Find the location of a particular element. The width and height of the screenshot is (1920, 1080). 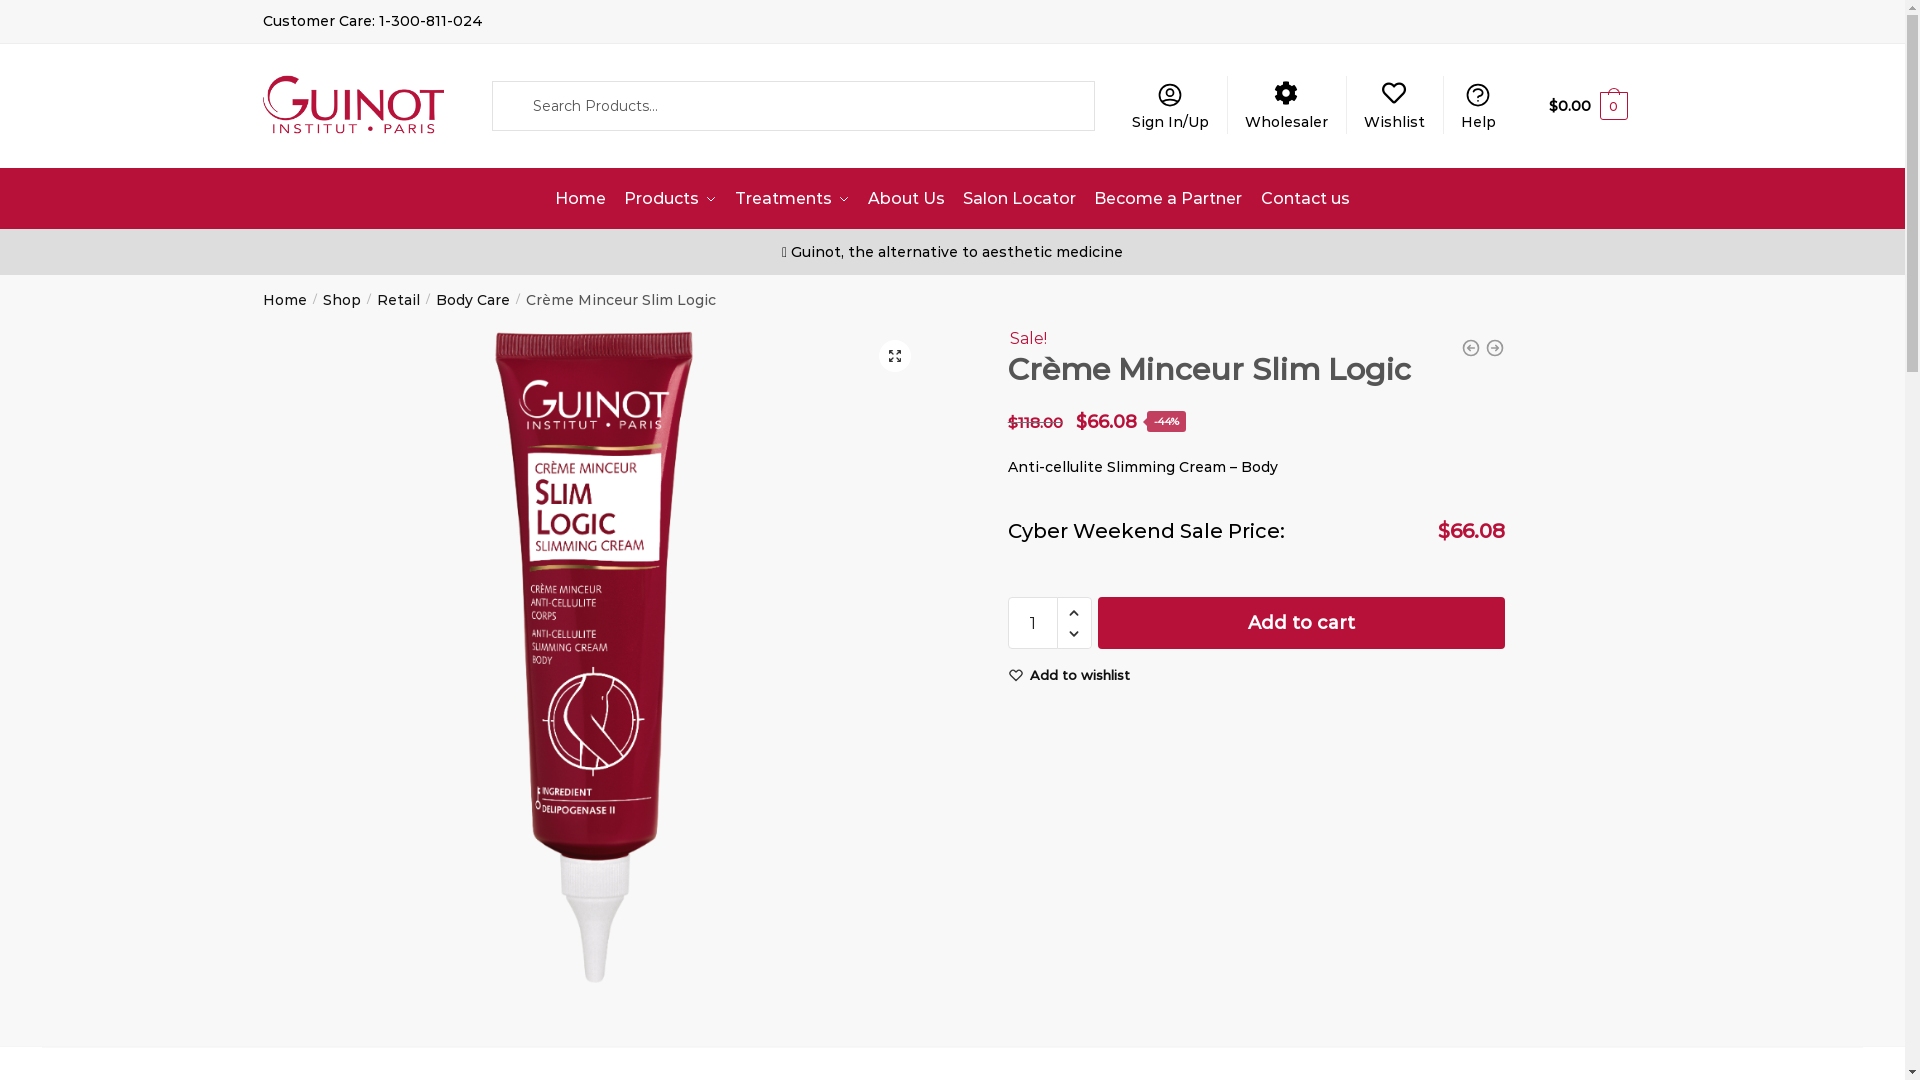

About Us is located at coordinates (906, 199).